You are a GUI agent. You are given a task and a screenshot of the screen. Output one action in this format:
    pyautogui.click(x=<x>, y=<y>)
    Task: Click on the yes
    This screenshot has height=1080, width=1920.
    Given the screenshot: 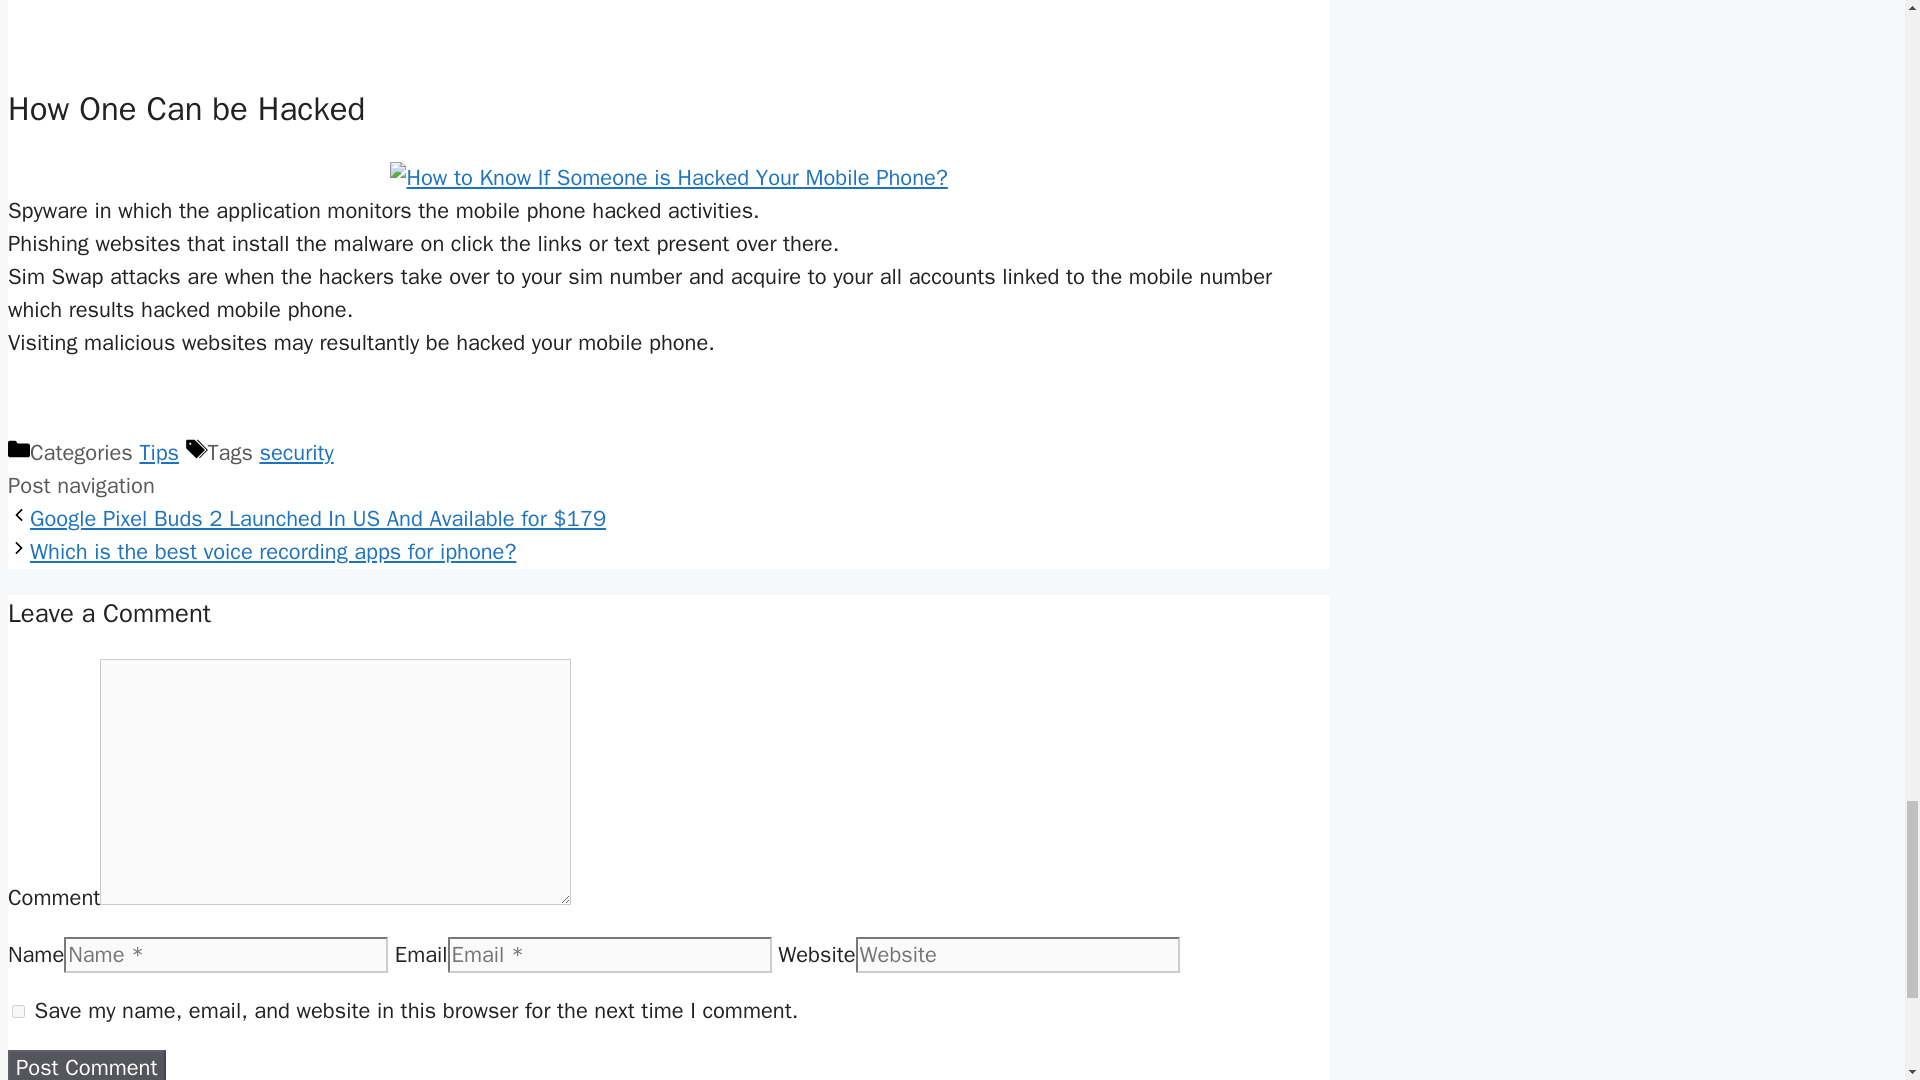 What is the action you would take?
    pyautogui.click(x=18, y=1012)
    